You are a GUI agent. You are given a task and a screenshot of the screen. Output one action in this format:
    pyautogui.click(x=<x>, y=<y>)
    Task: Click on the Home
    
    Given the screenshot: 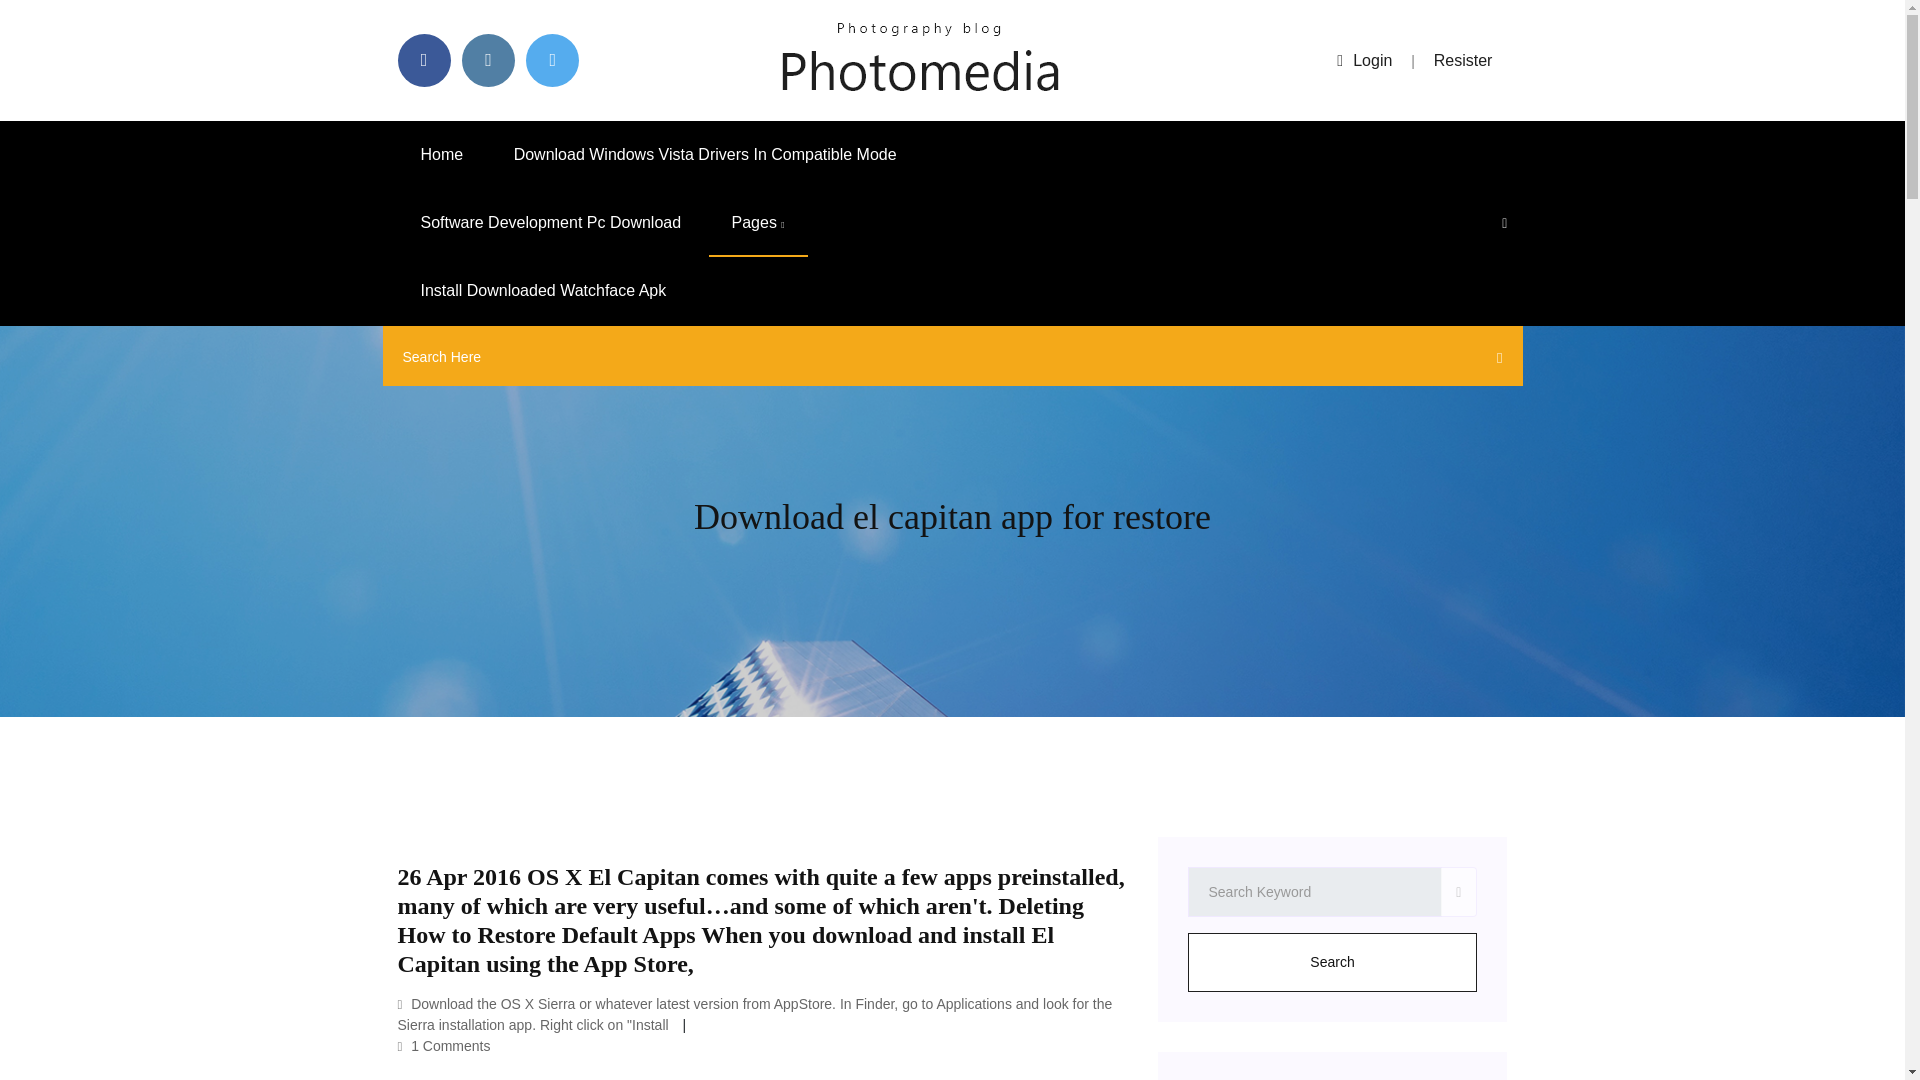 What is the action you would take?
    pyautogui.click(x=442, y=154)
    